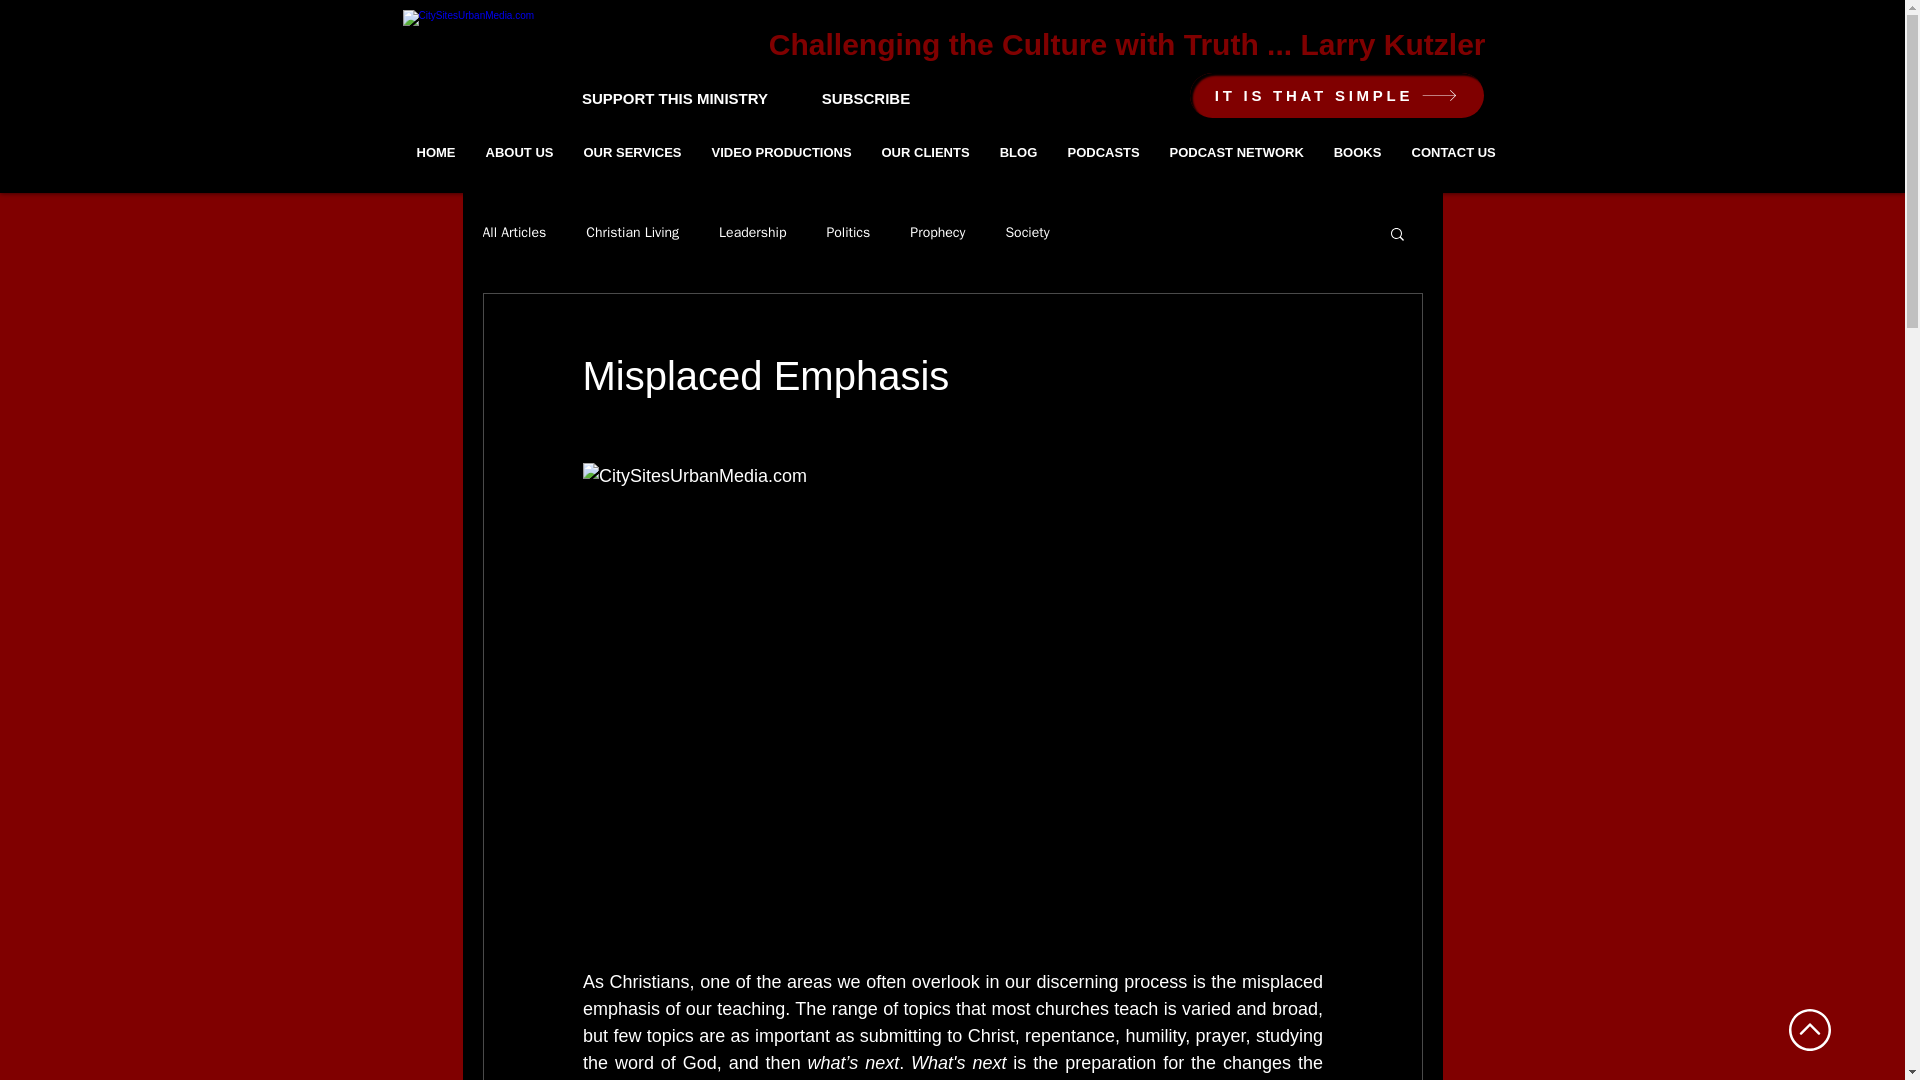  I want to click on OUR SERVICES, so click(632, 152).